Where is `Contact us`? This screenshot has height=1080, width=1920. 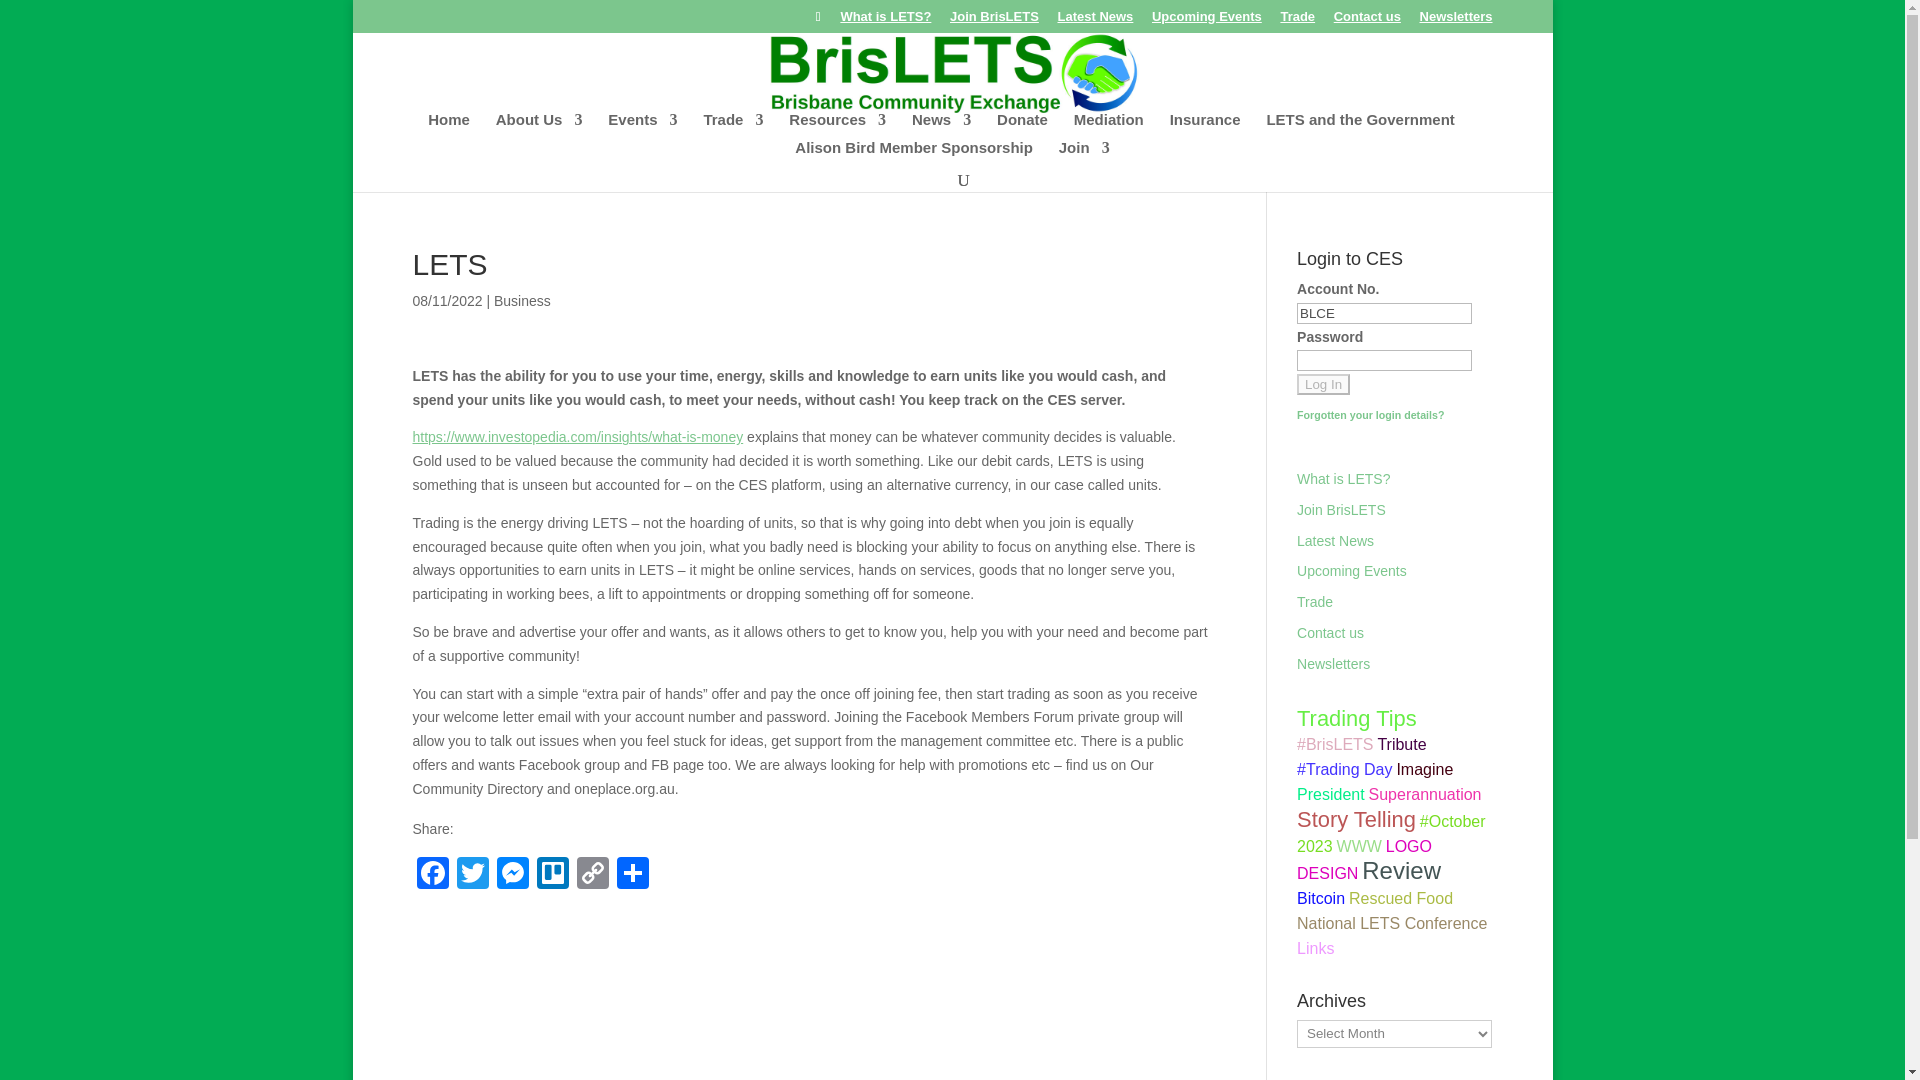 Contact us is located at coordinates (1368, 21).